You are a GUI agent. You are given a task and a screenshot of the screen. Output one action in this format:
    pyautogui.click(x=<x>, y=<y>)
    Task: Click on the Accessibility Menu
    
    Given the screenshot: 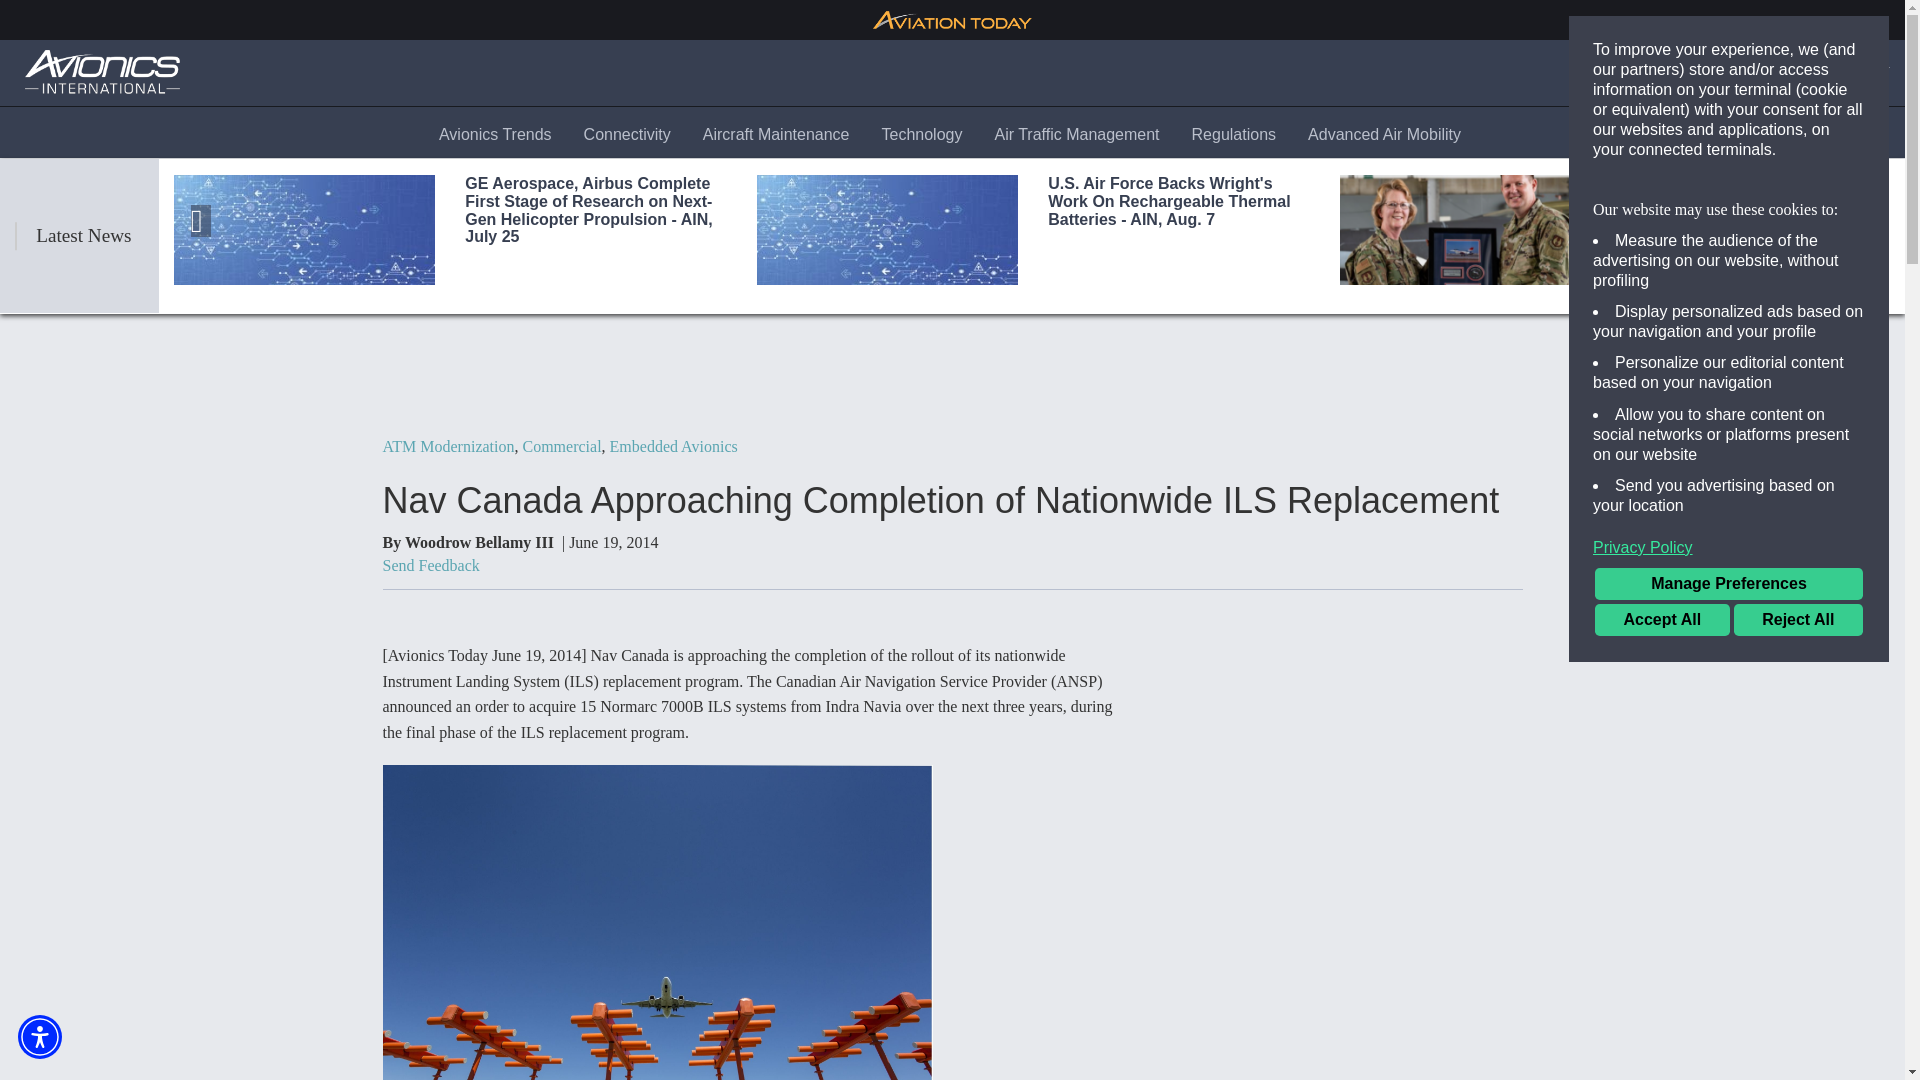 What is the action you would take?
    pyautogui.click(x=39, y=1037)
    